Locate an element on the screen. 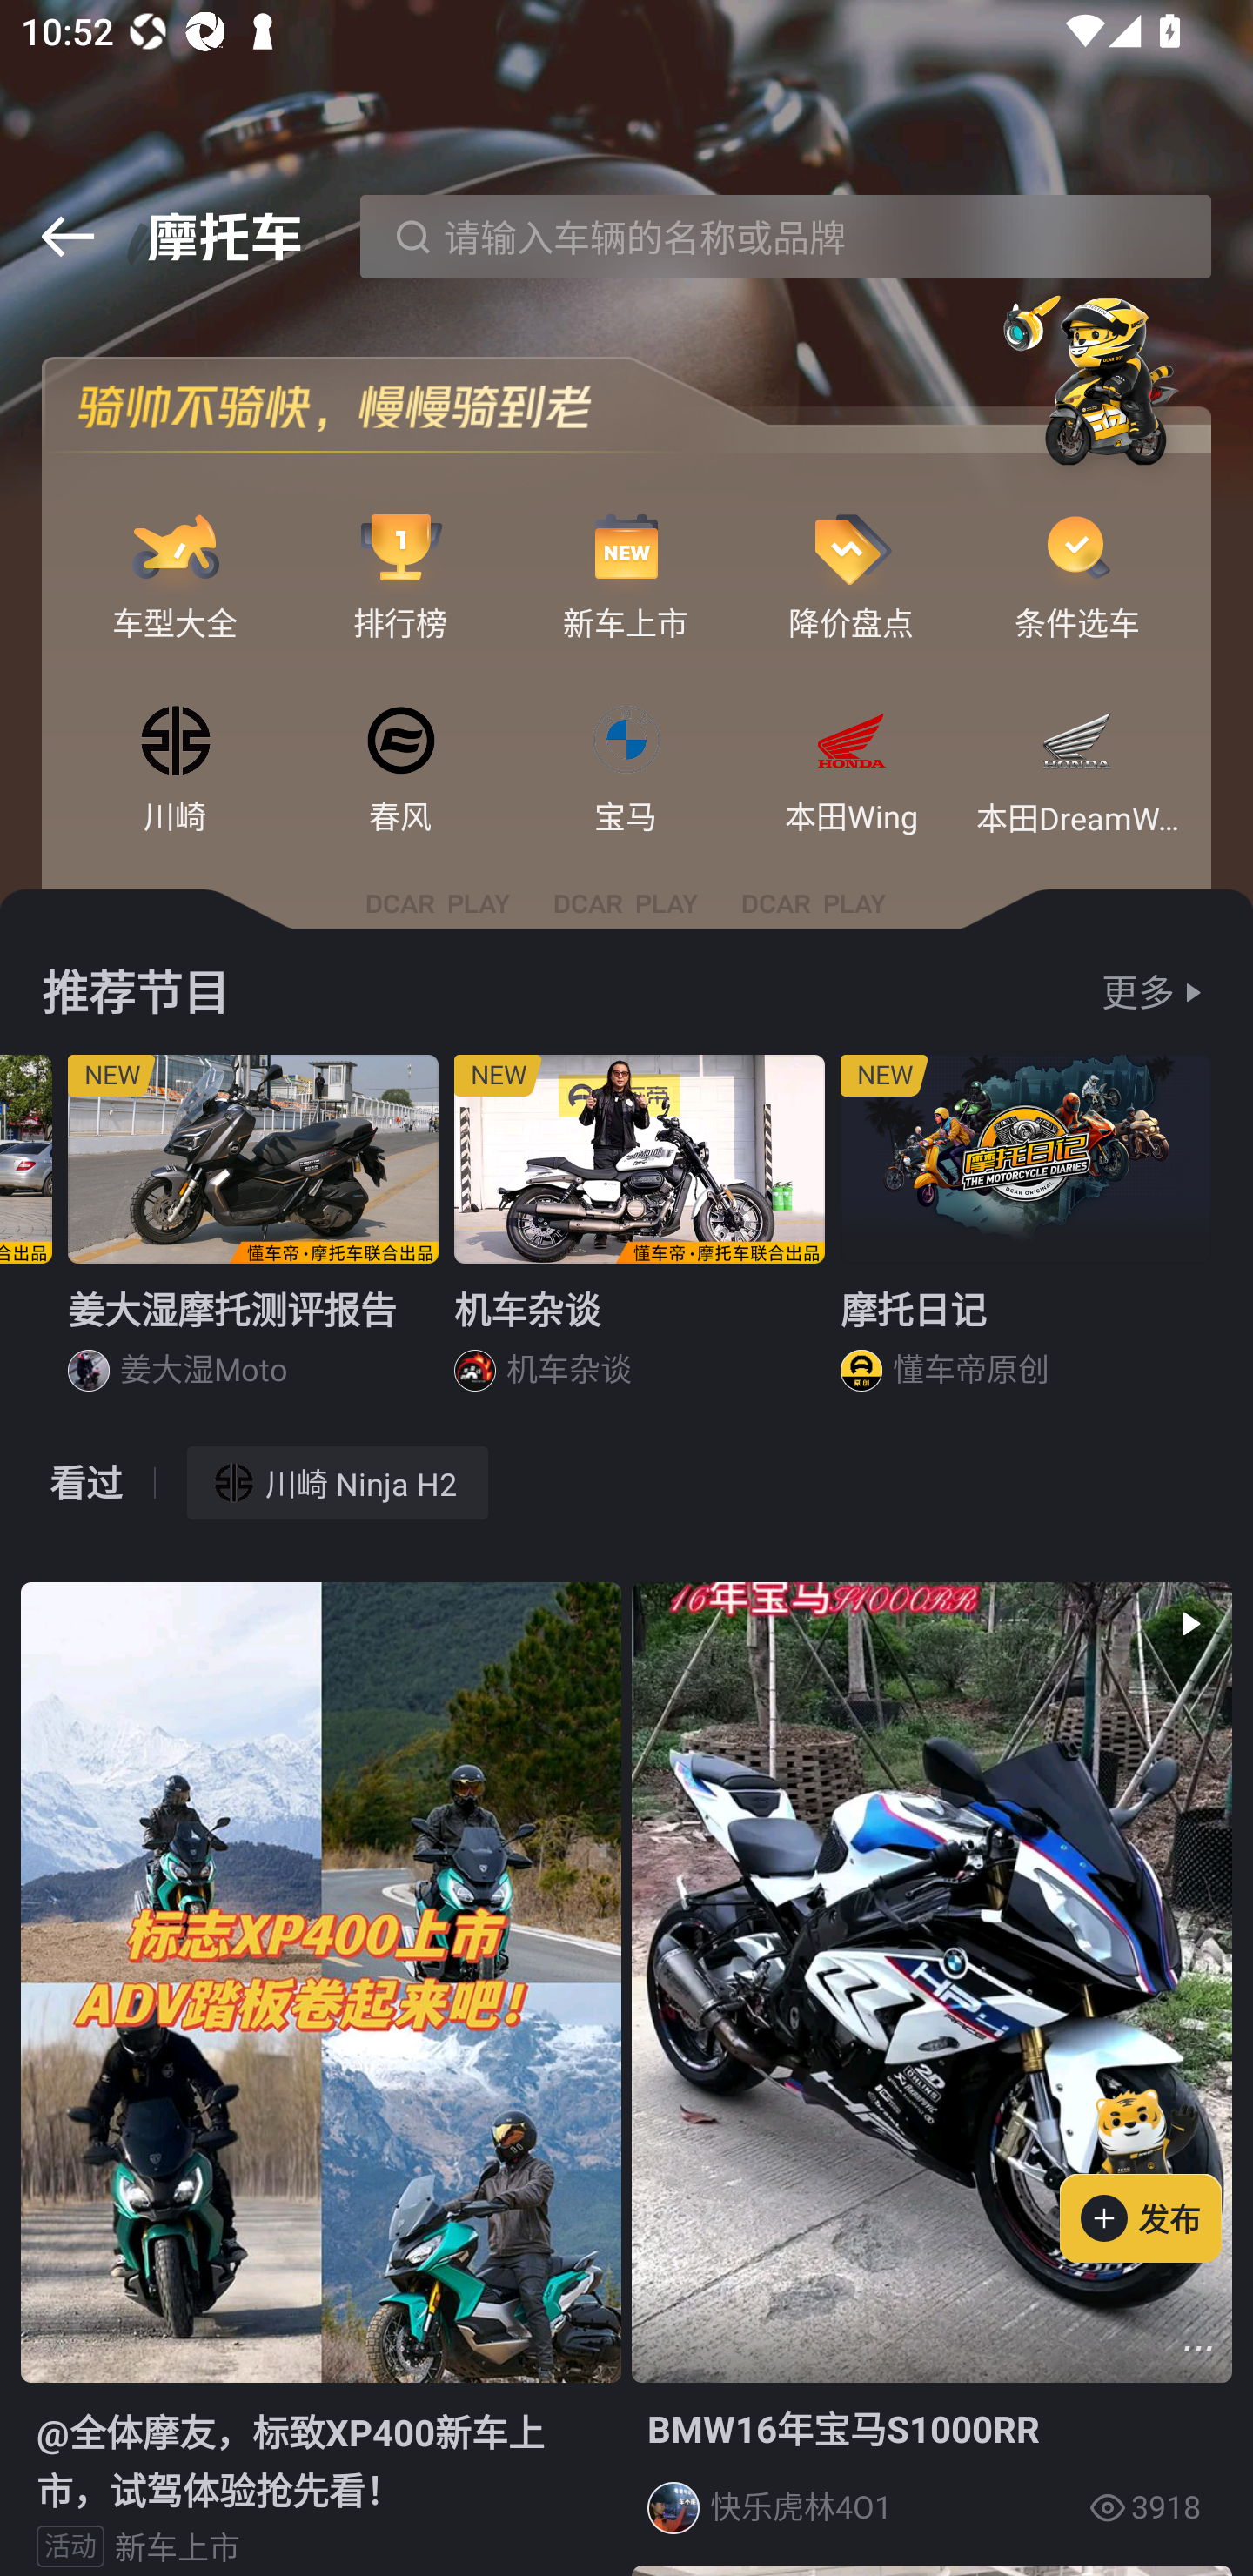  条件选车 is located at coordinates (1077, 549).